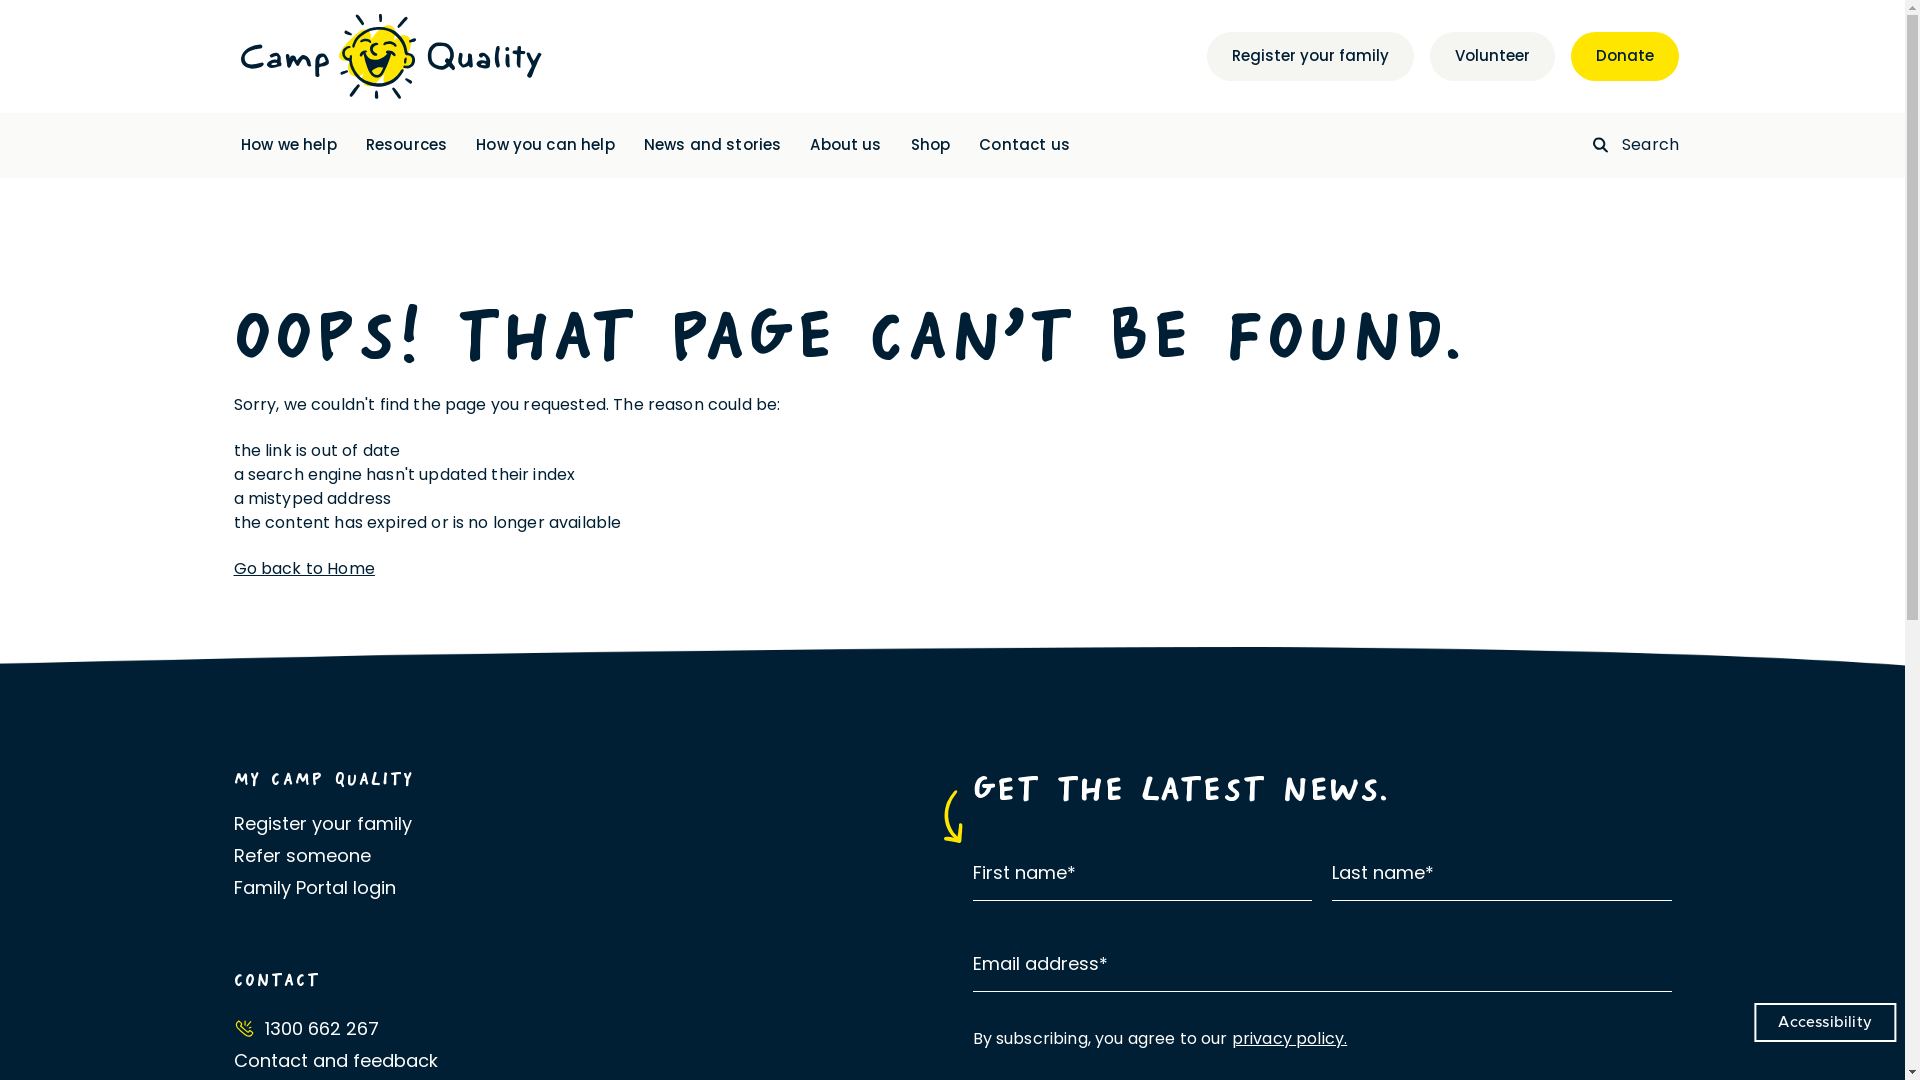  What do you see at coordinates (289, 146) in the screenshot?
I see `How we help` at bounding box center [289, 146].